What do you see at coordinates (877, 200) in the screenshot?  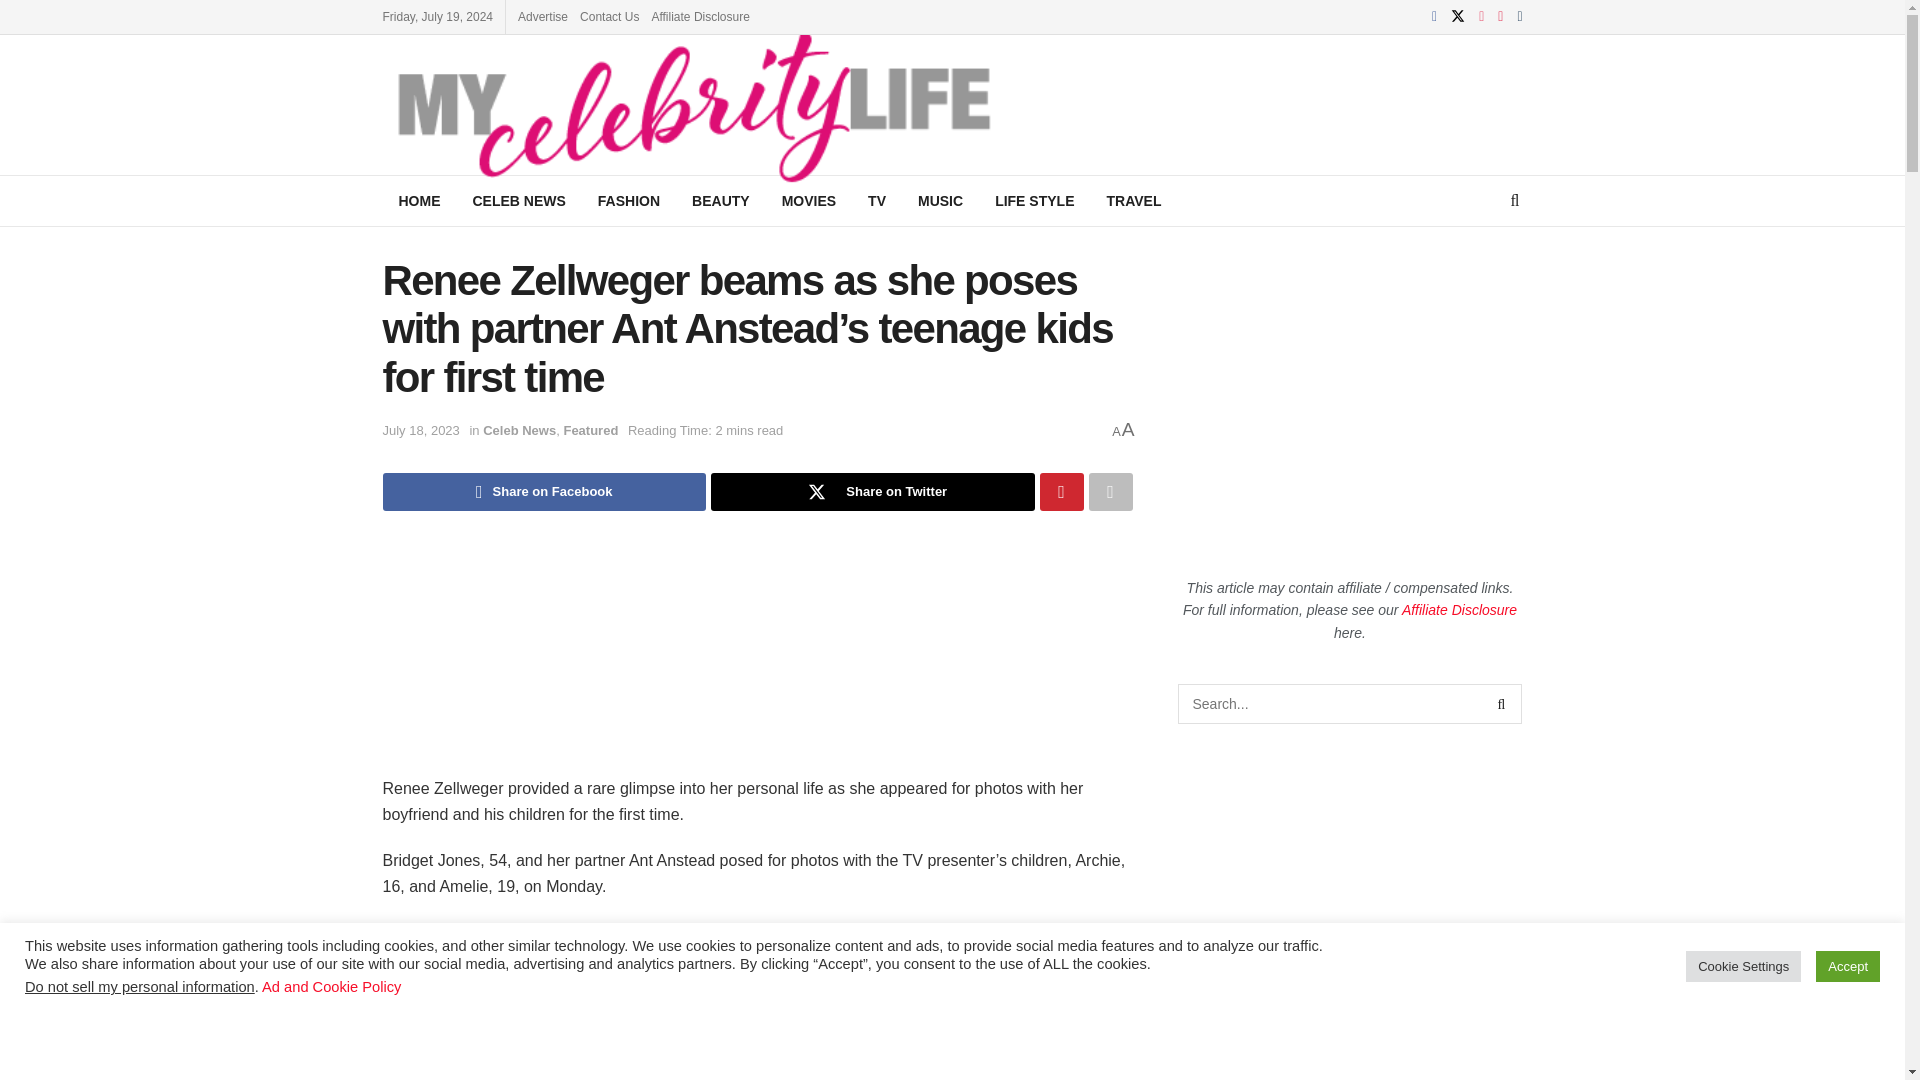 I see `TV` at bounding box center [877, 200].